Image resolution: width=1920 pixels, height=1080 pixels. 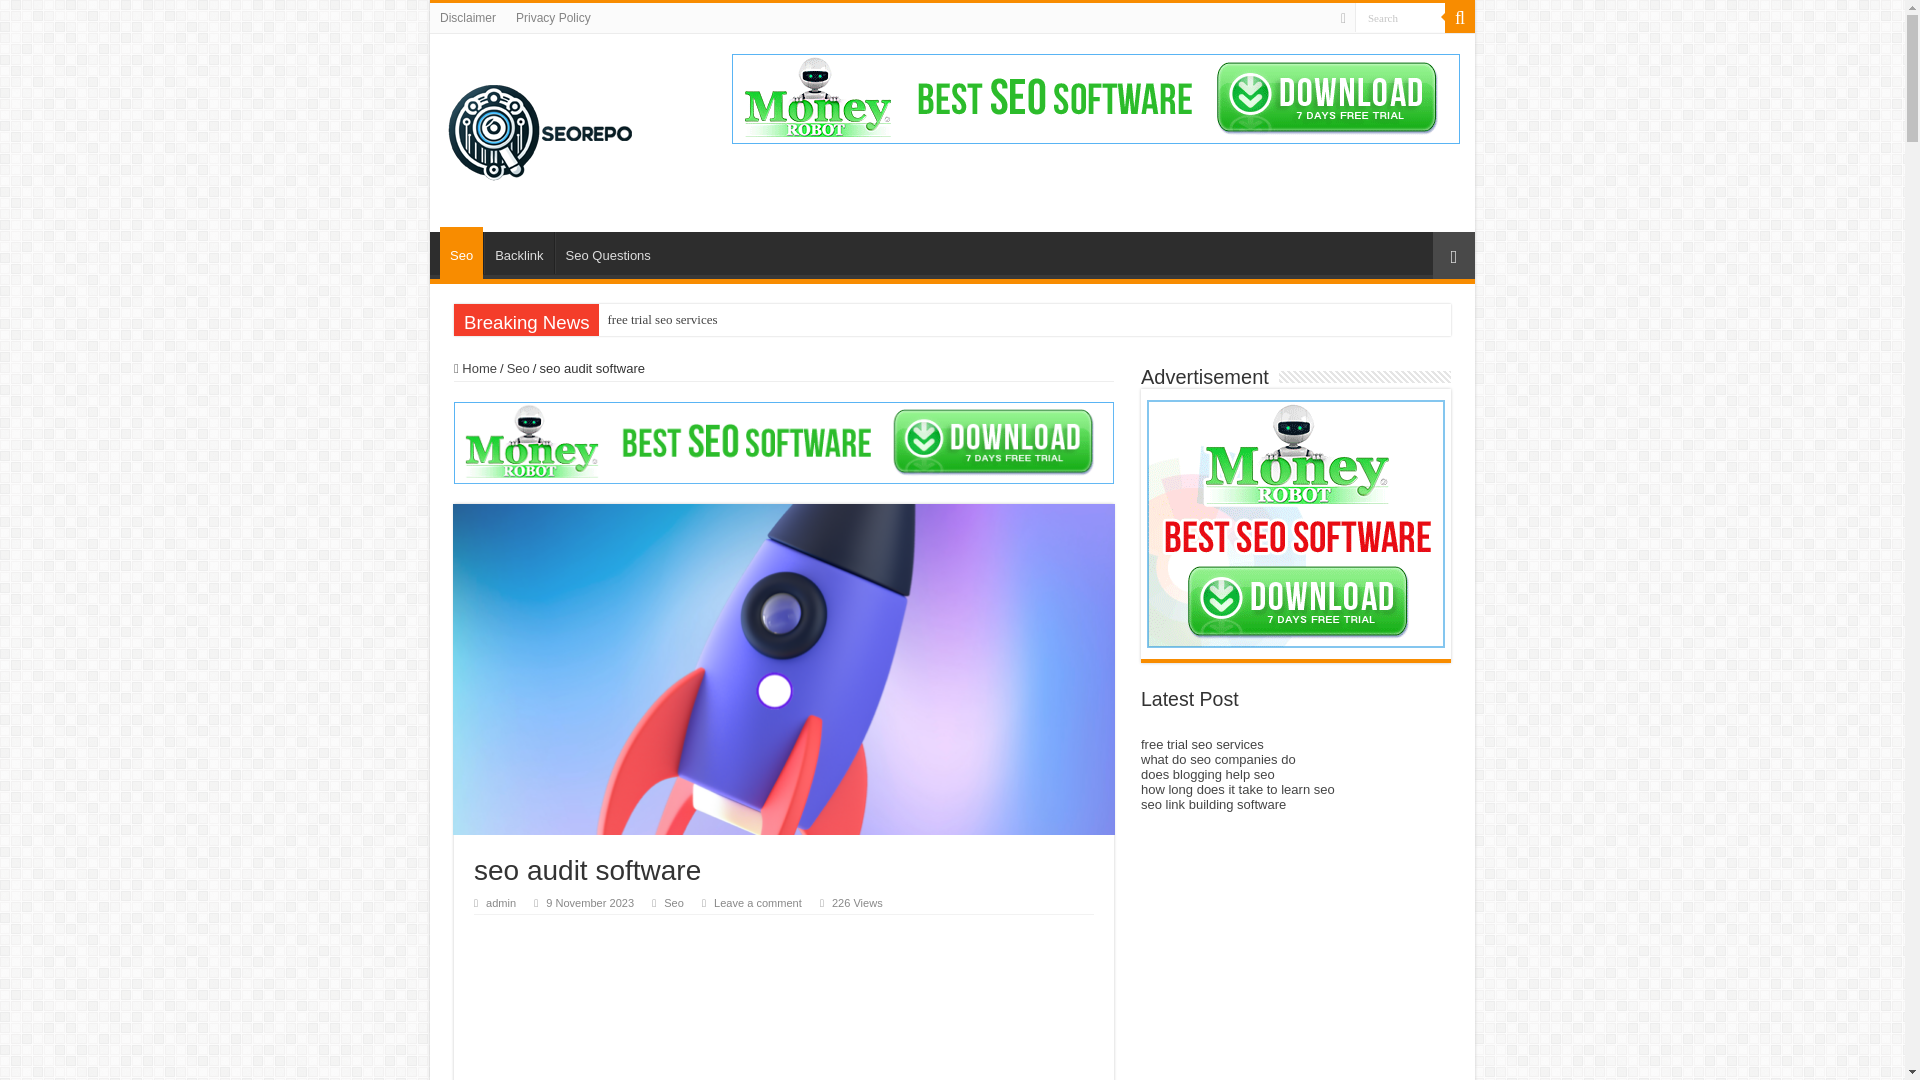 I want to click on free trial seo services, so click(x=662, y=319).